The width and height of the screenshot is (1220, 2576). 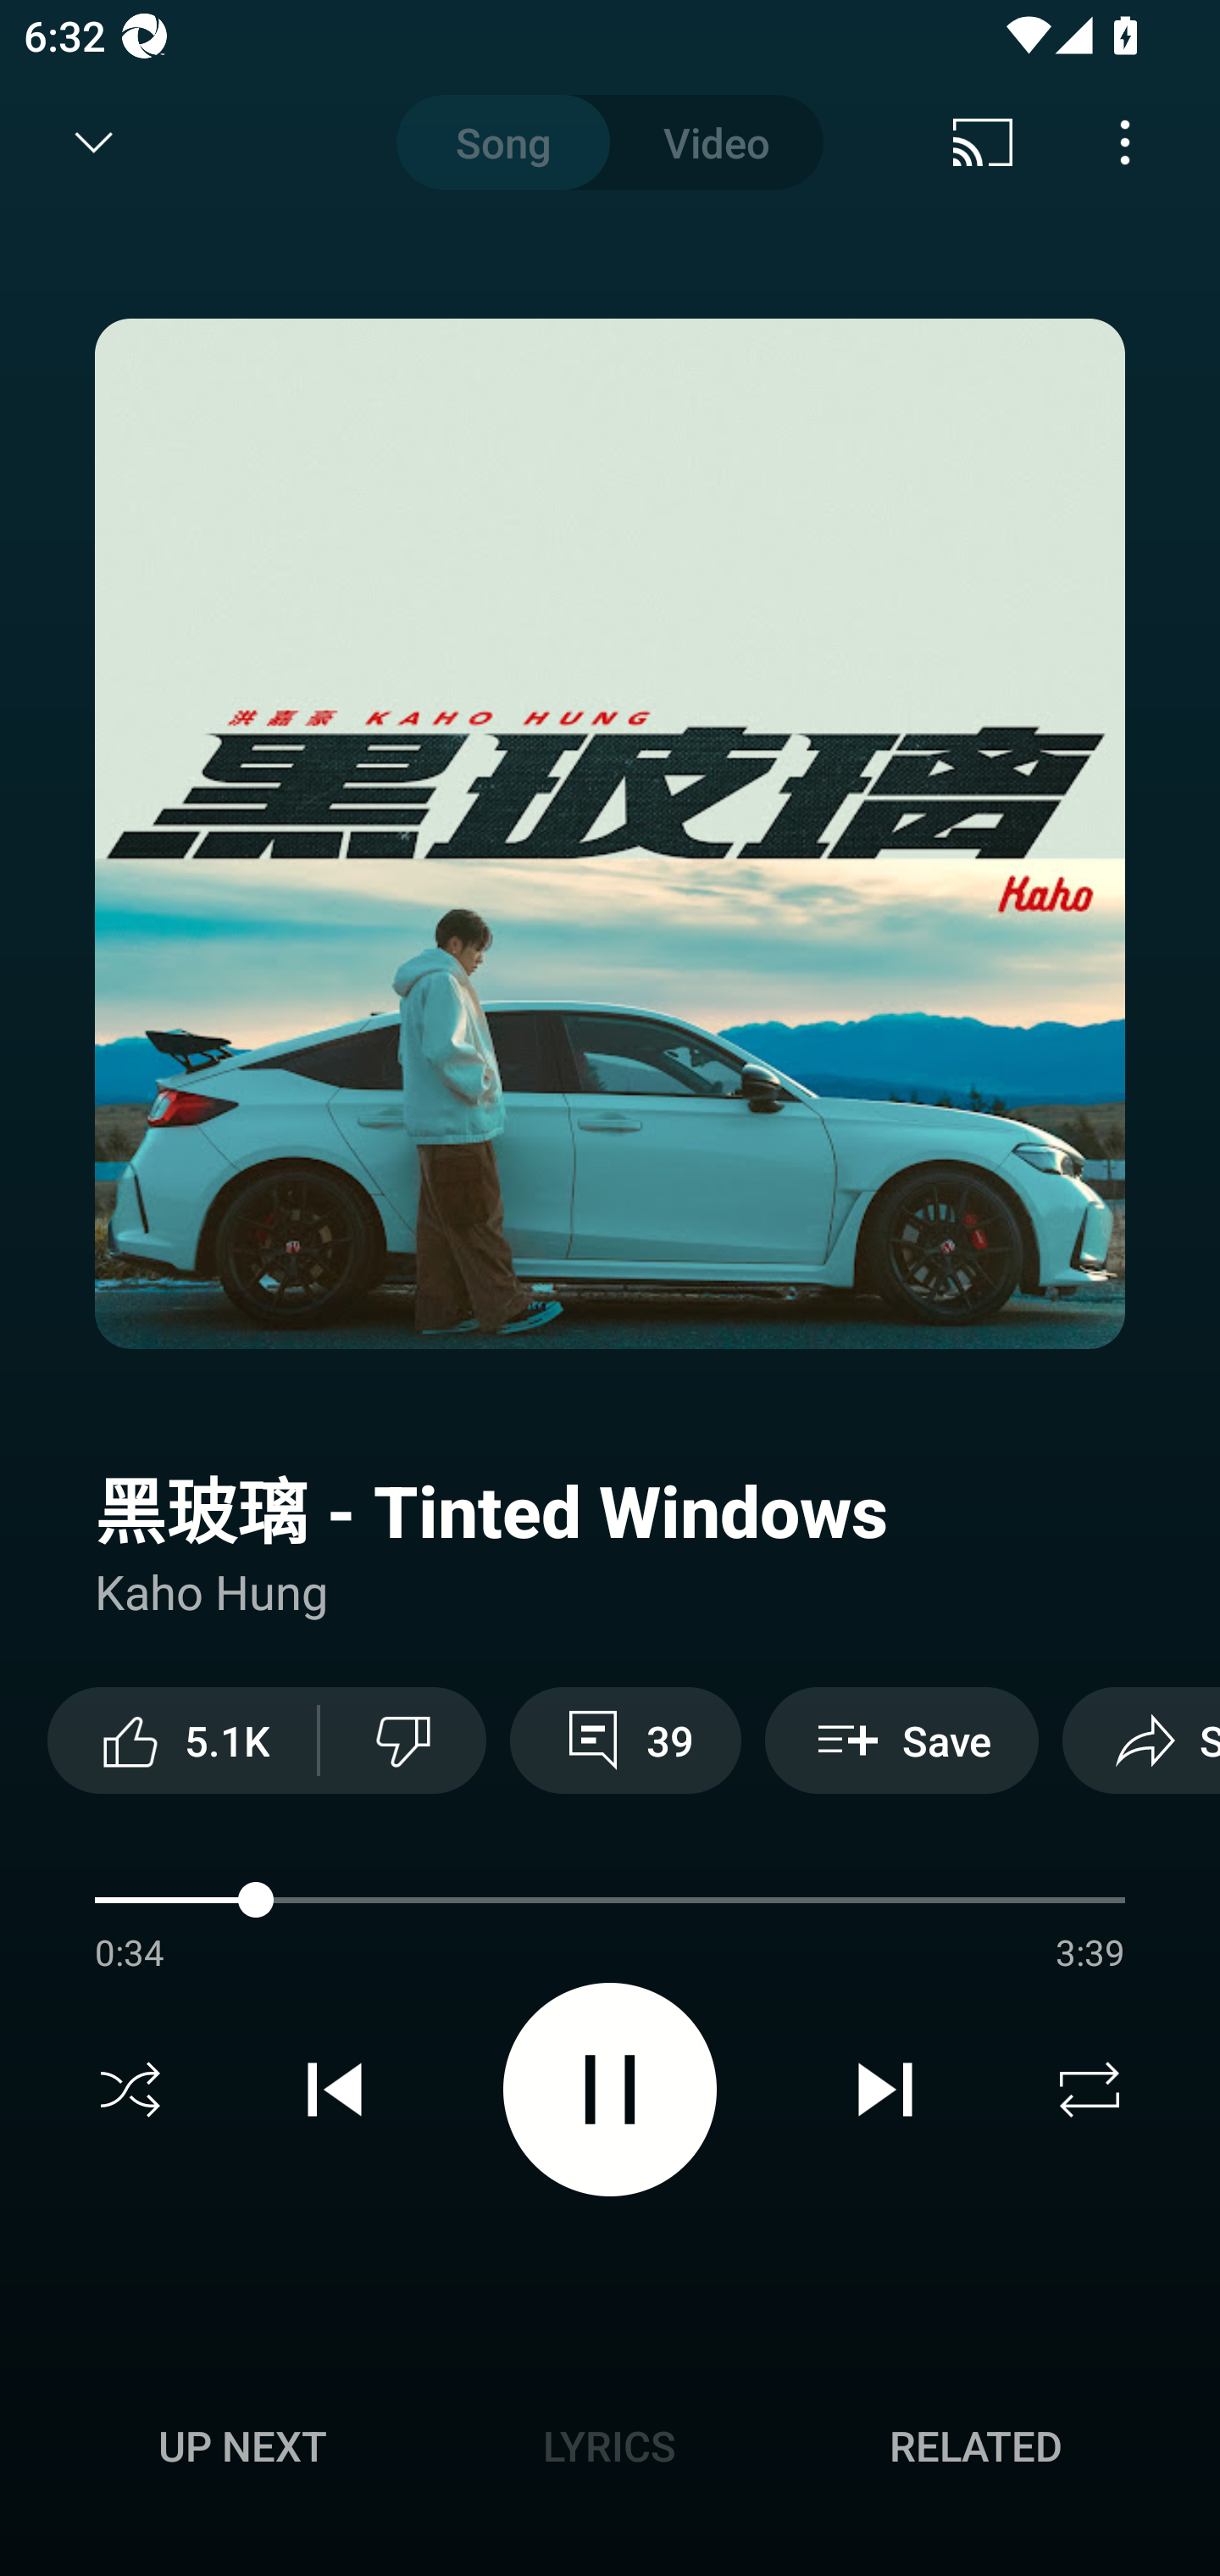 What do you see at coordinates (182, 1740) in the screenshot?
I see `5.1K like this video along with 5,122 other people` at bounding box center [182, 1740].